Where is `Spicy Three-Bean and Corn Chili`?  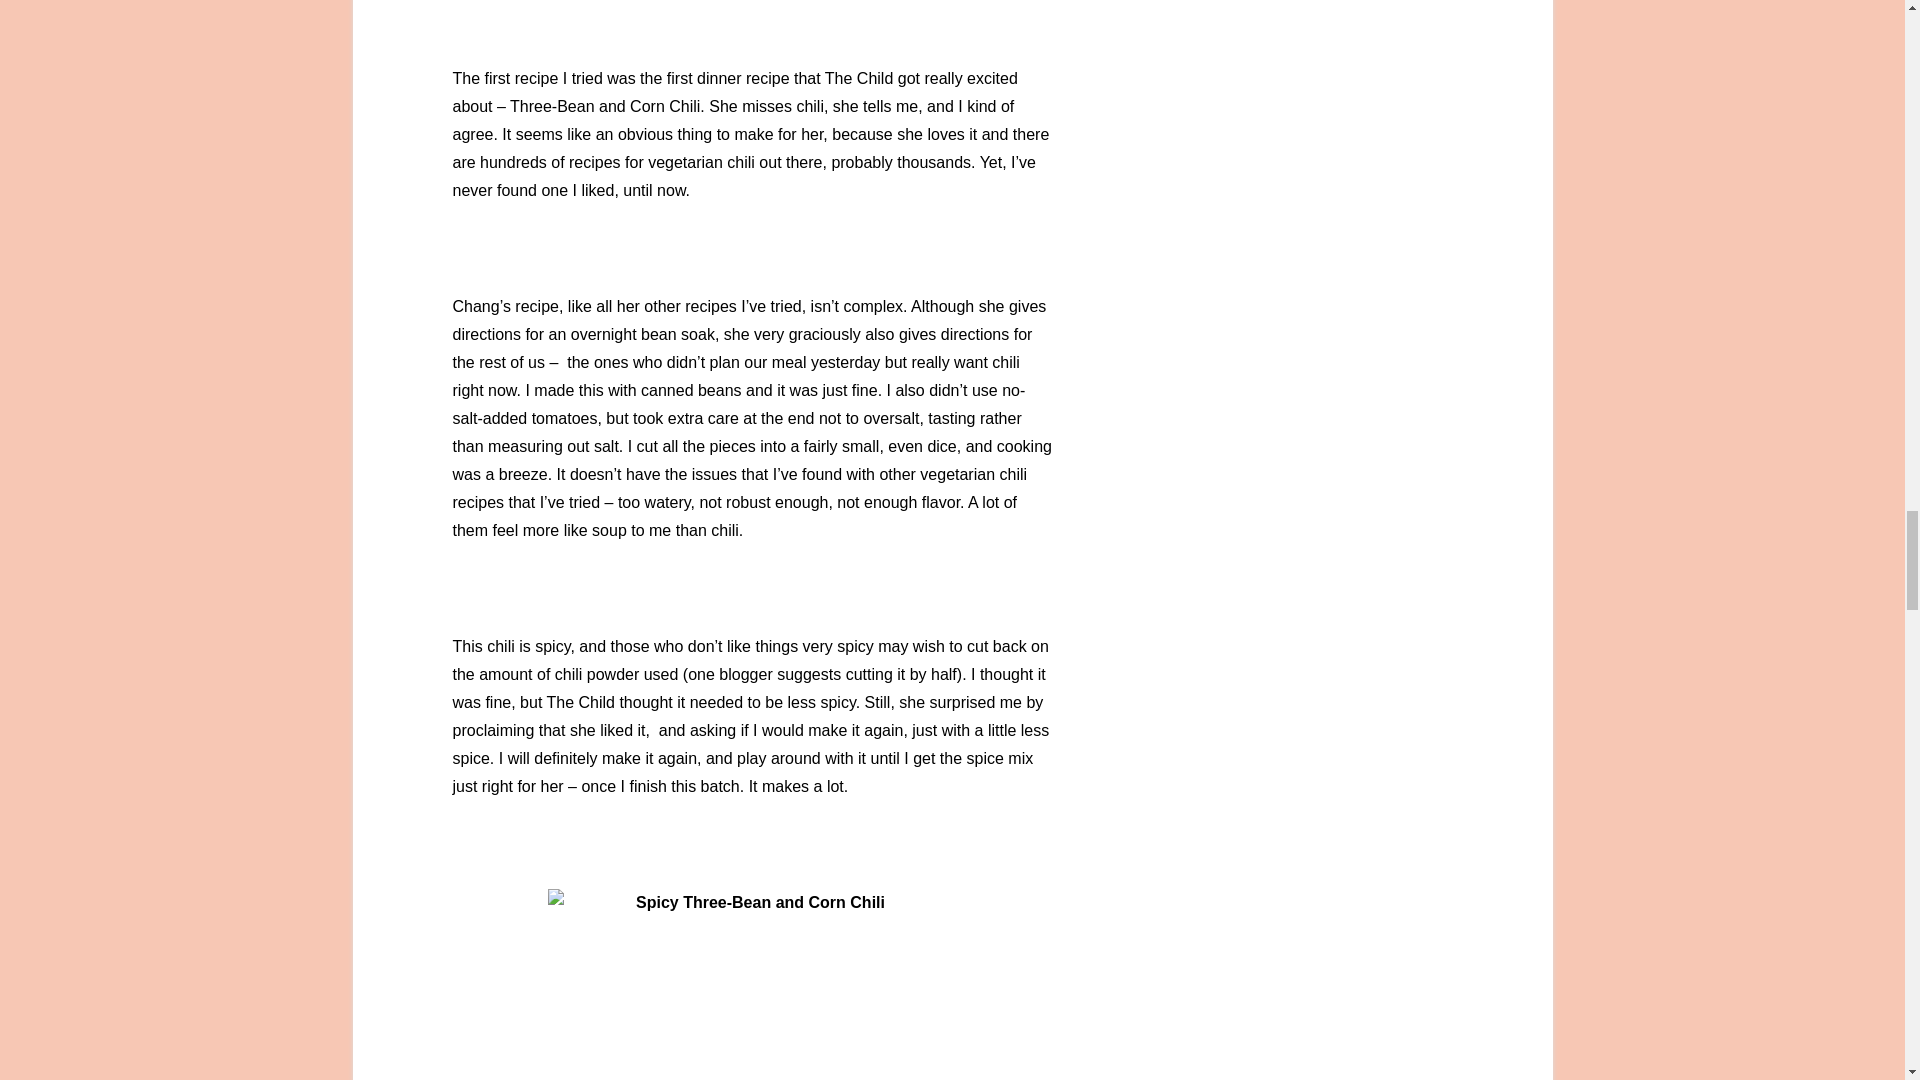 Spicy Three-Bean and Corn Chili is located at coordinates (752, 984).